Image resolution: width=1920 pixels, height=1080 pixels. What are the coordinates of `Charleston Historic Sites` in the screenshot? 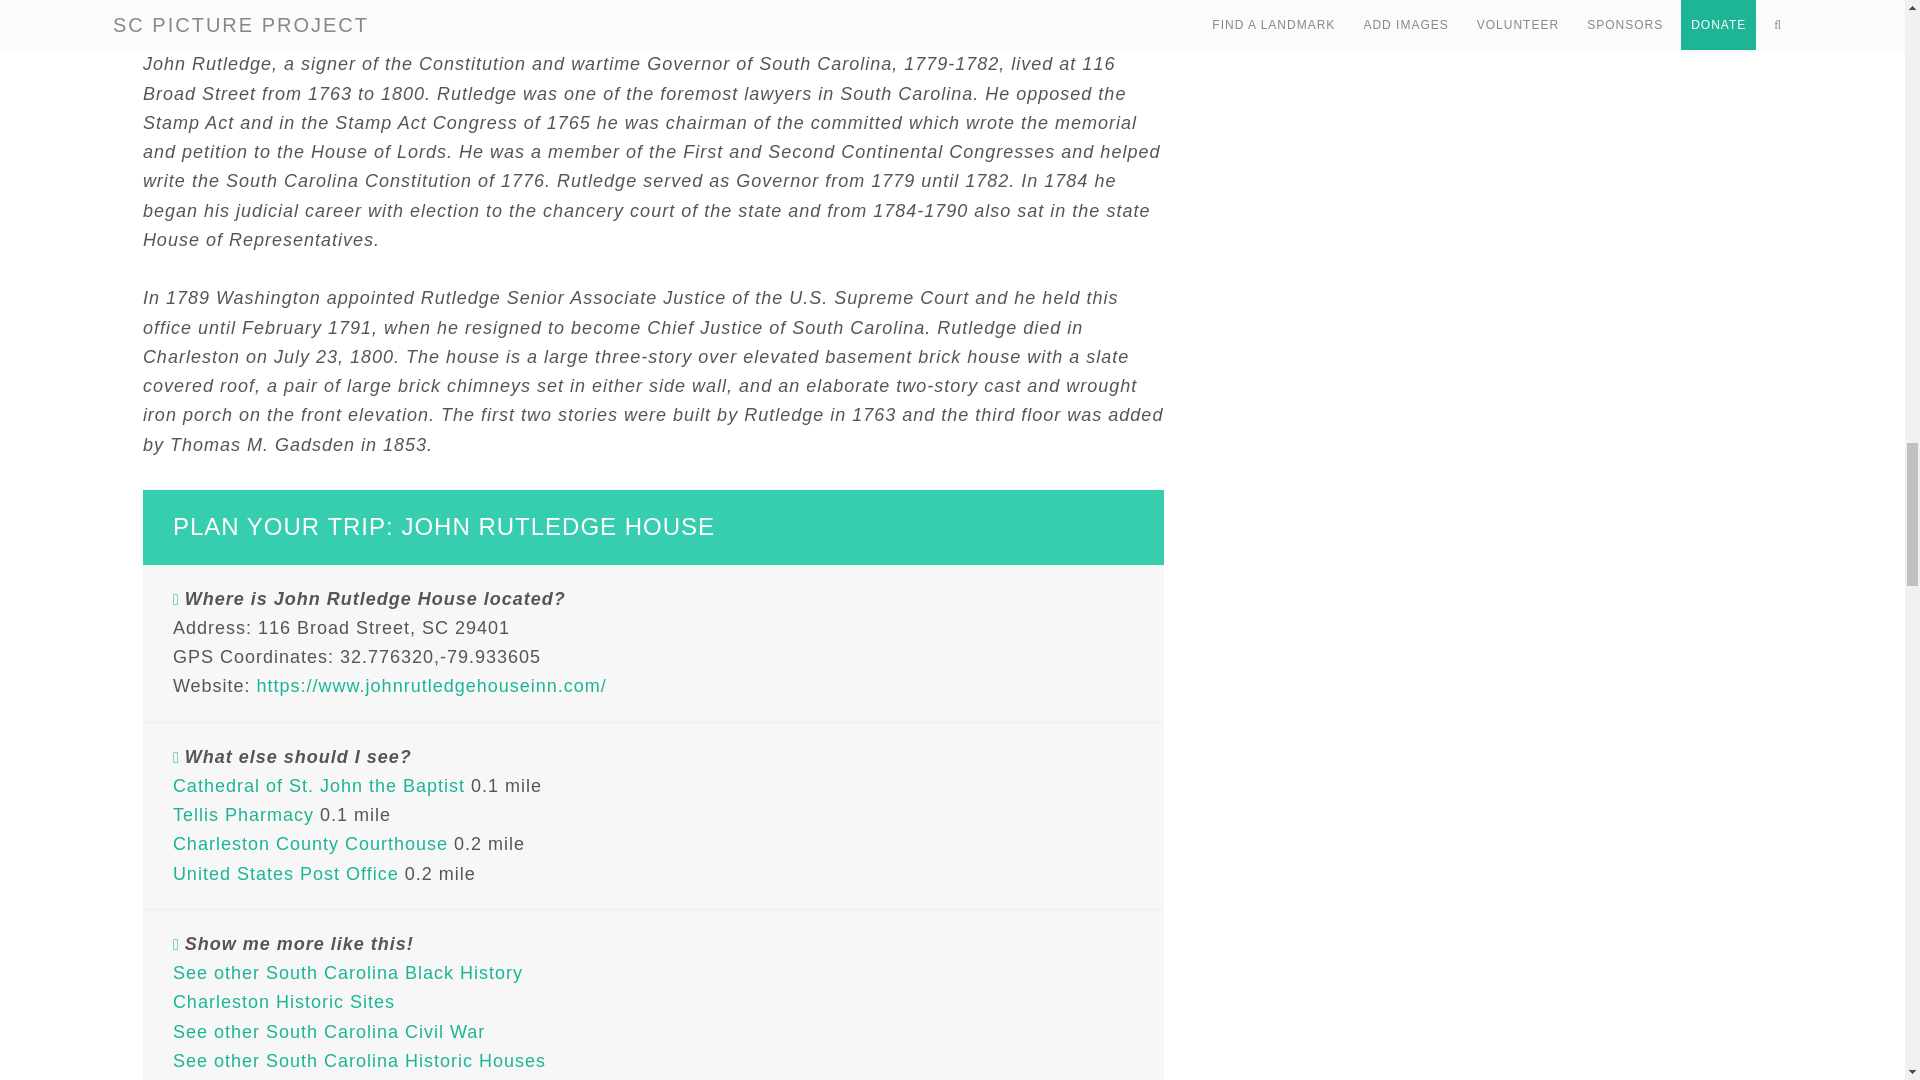 It's located at (284, 1002).